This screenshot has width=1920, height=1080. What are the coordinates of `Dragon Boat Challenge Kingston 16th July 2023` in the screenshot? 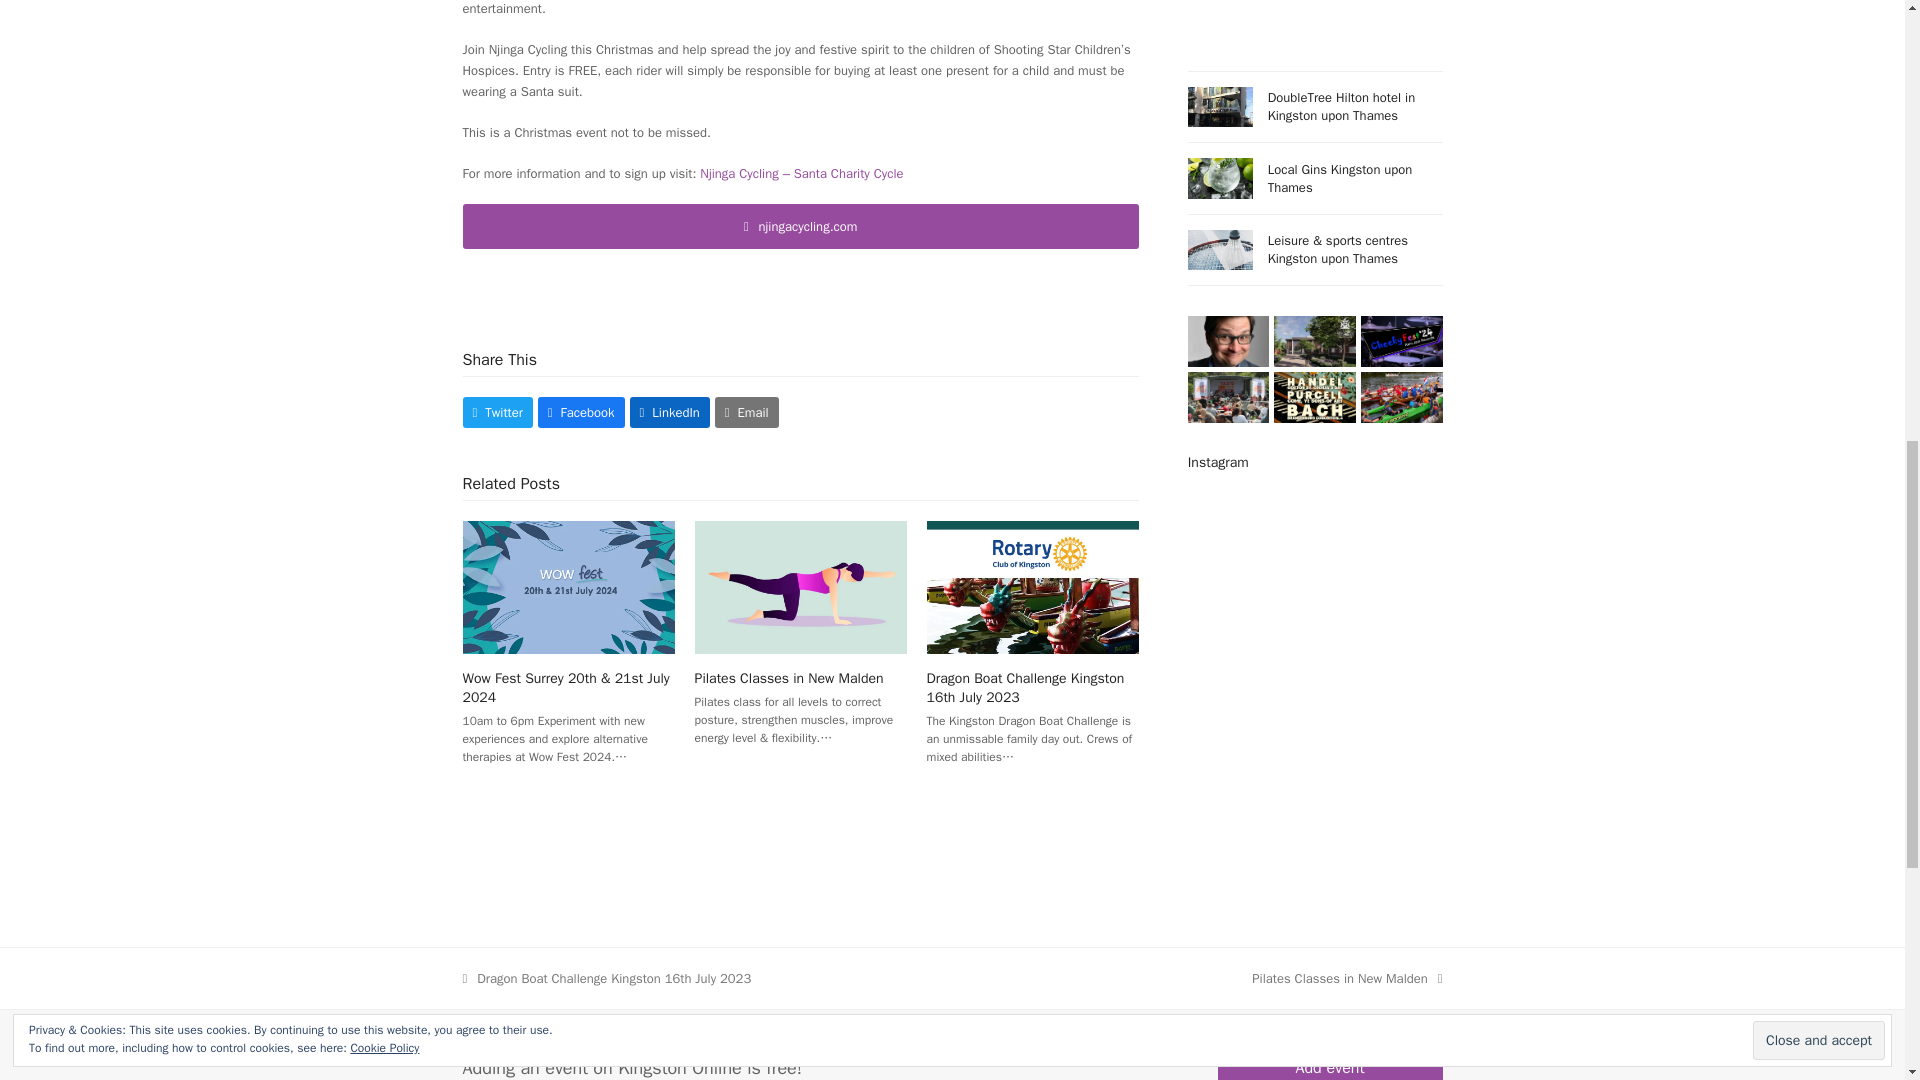 It's located at (1026, 688).